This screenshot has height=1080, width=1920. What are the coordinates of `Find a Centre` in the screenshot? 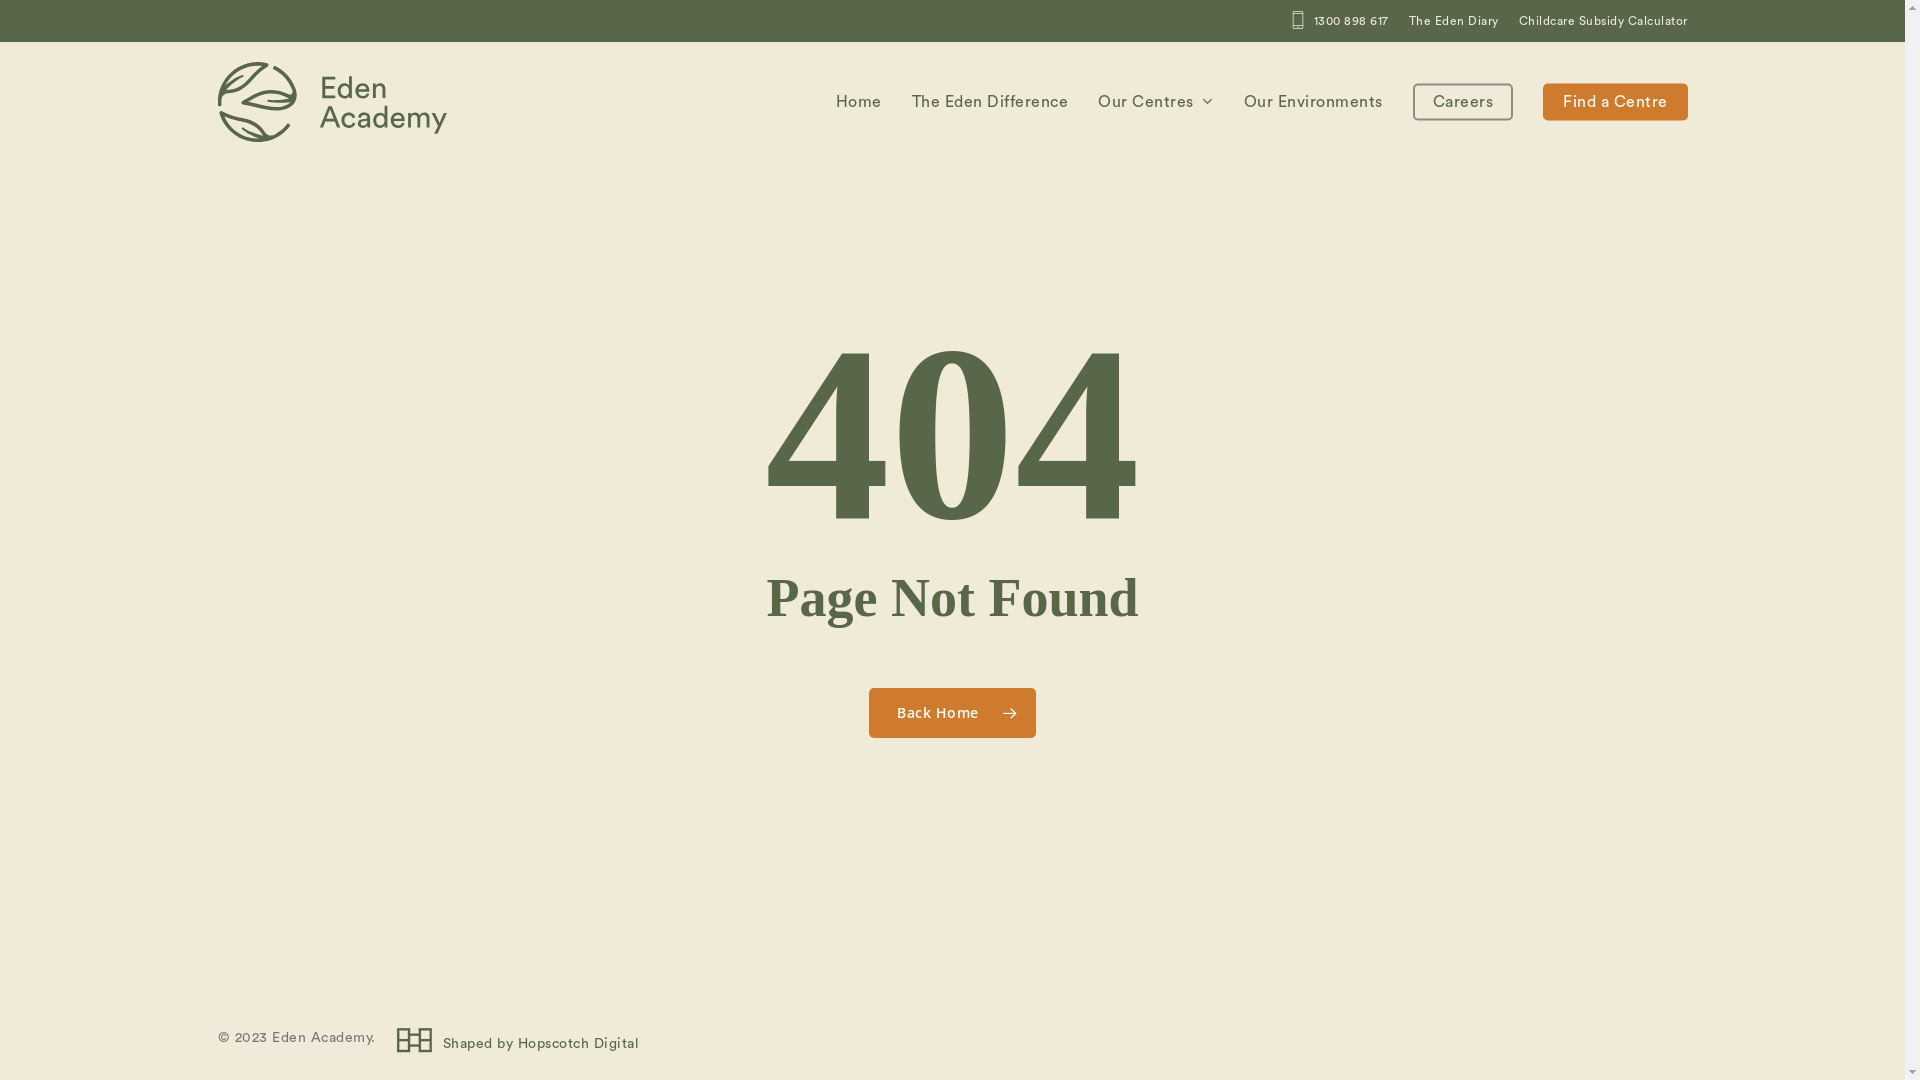 It's located at (1616, 102).